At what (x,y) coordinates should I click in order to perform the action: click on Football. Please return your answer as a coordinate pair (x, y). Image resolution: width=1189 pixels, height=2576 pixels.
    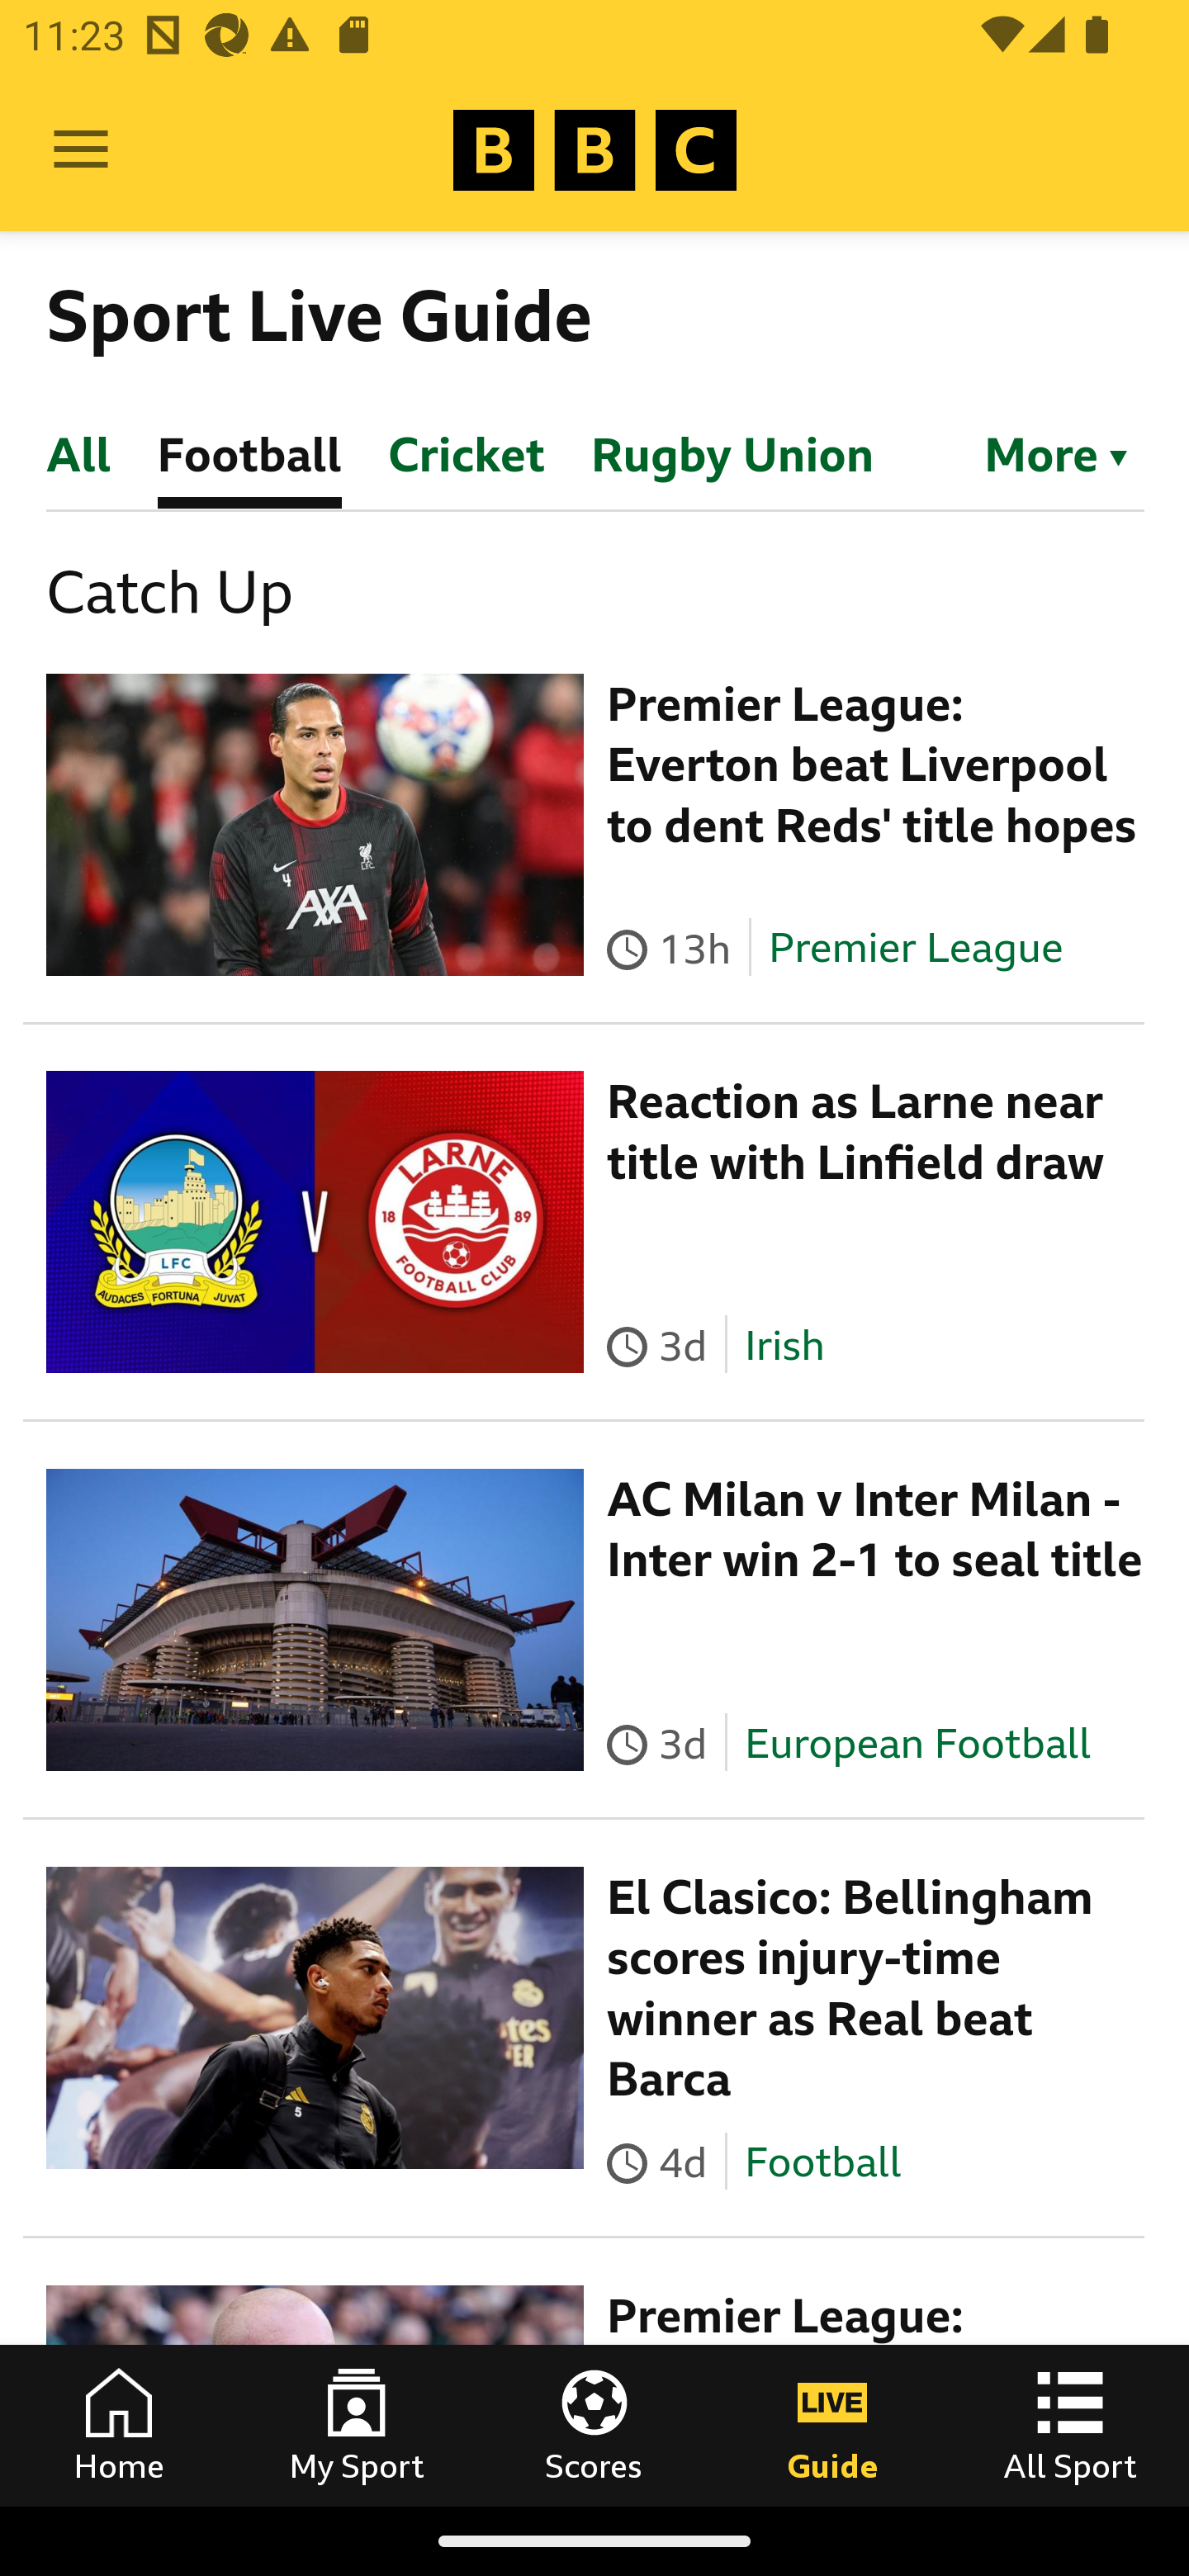
    Looking at the image, I should click on (822, 2161).